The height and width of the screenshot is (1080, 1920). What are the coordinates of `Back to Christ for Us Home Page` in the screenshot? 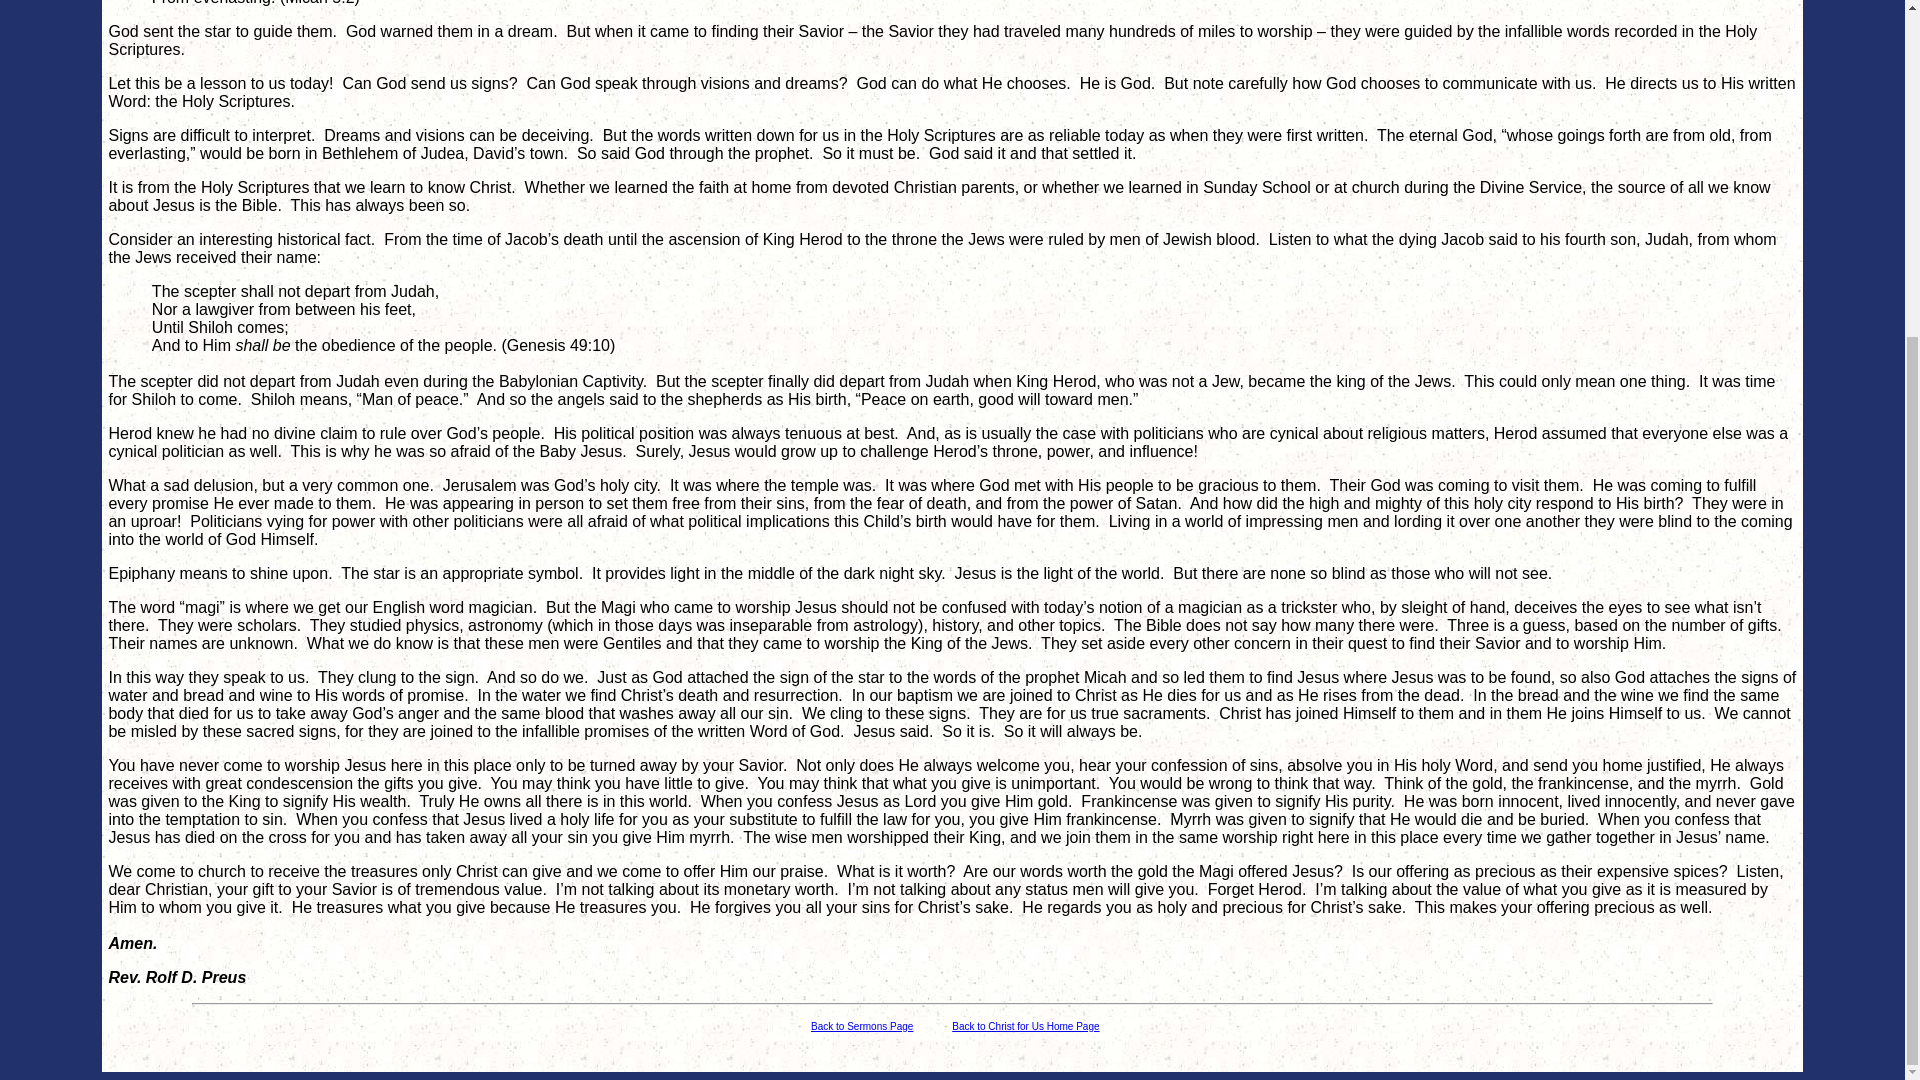 It's located at (1025, 1024).